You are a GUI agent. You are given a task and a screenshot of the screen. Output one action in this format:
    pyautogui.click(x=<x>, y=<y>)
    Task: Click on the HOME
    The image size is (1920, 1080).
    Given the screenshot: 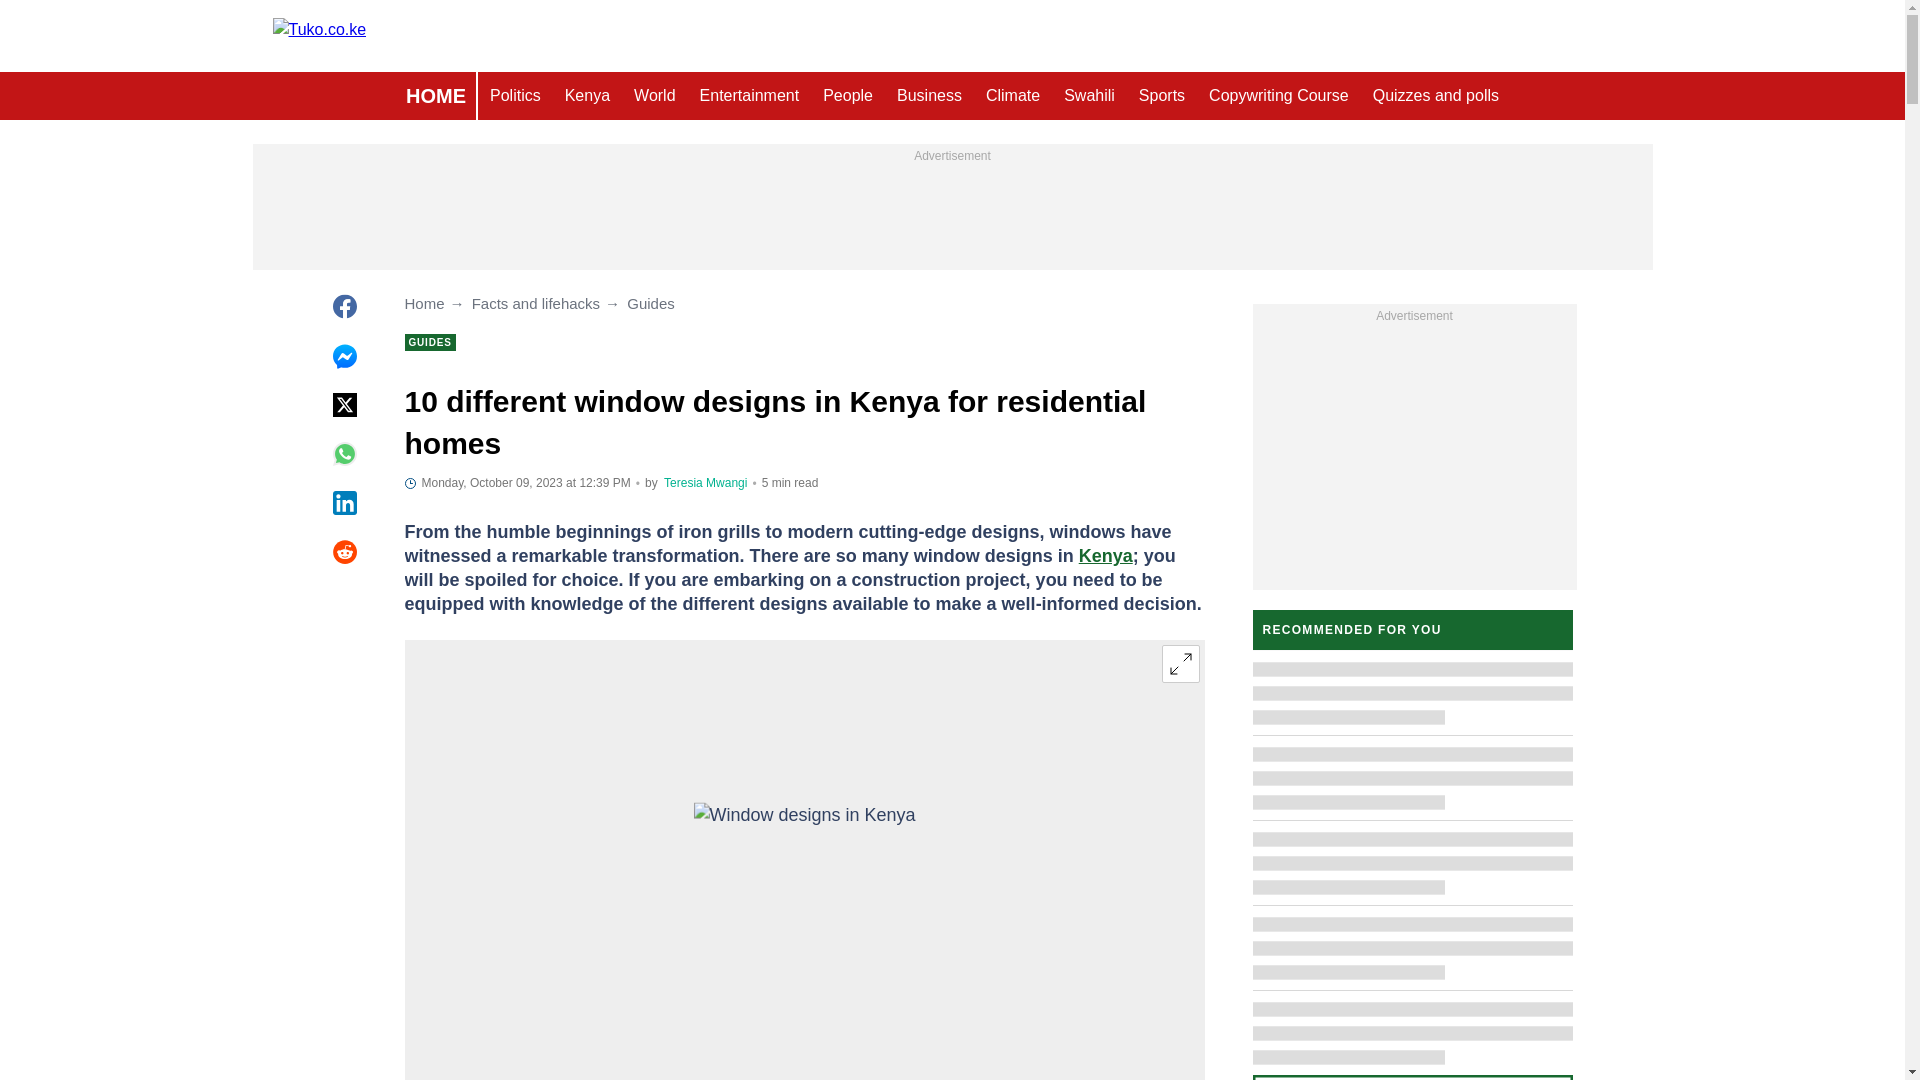 What is the action you would take?
    pyautogui.click(x=436, y=96)
    